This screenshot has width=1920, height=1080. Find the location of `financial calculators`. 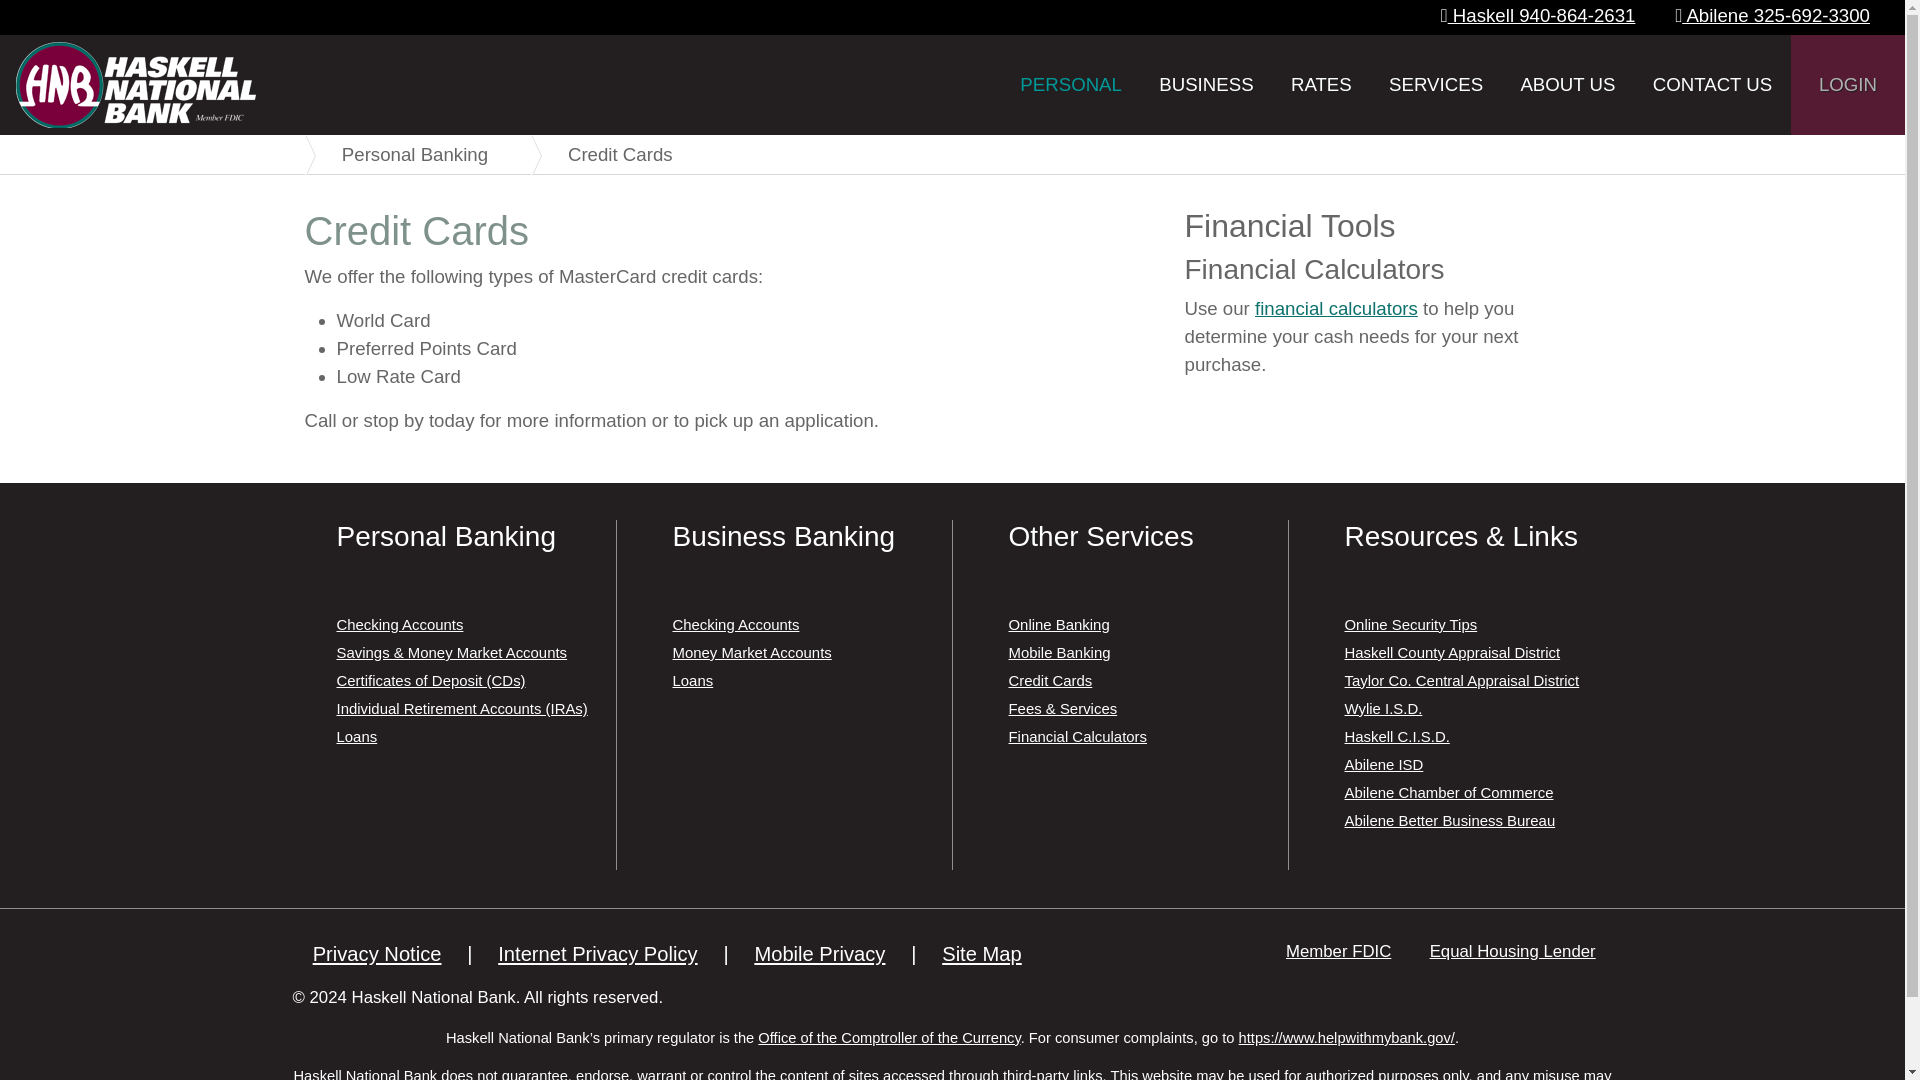

financial calculators is located at coordinates (1336, 308).